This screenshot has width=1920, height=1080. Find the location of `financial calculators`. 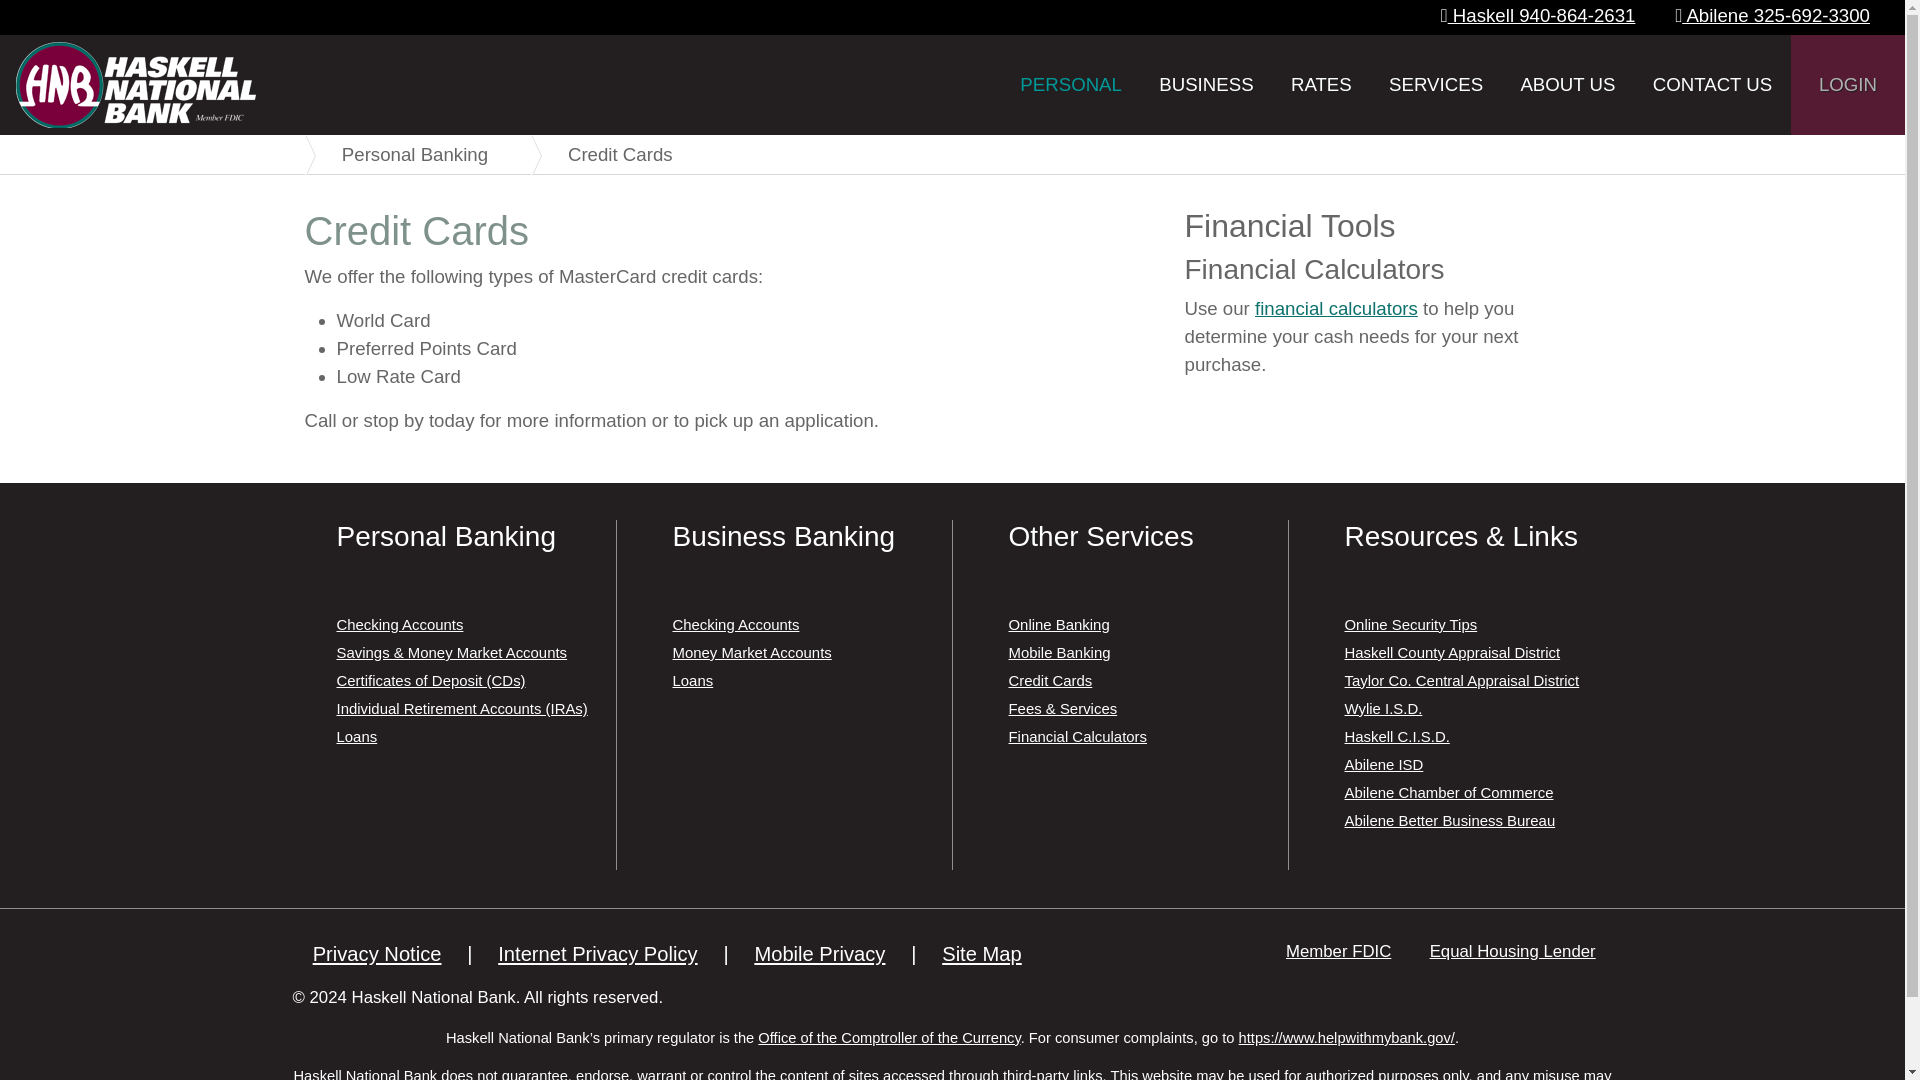

financial calculators is located at coordinates (1336, 308).